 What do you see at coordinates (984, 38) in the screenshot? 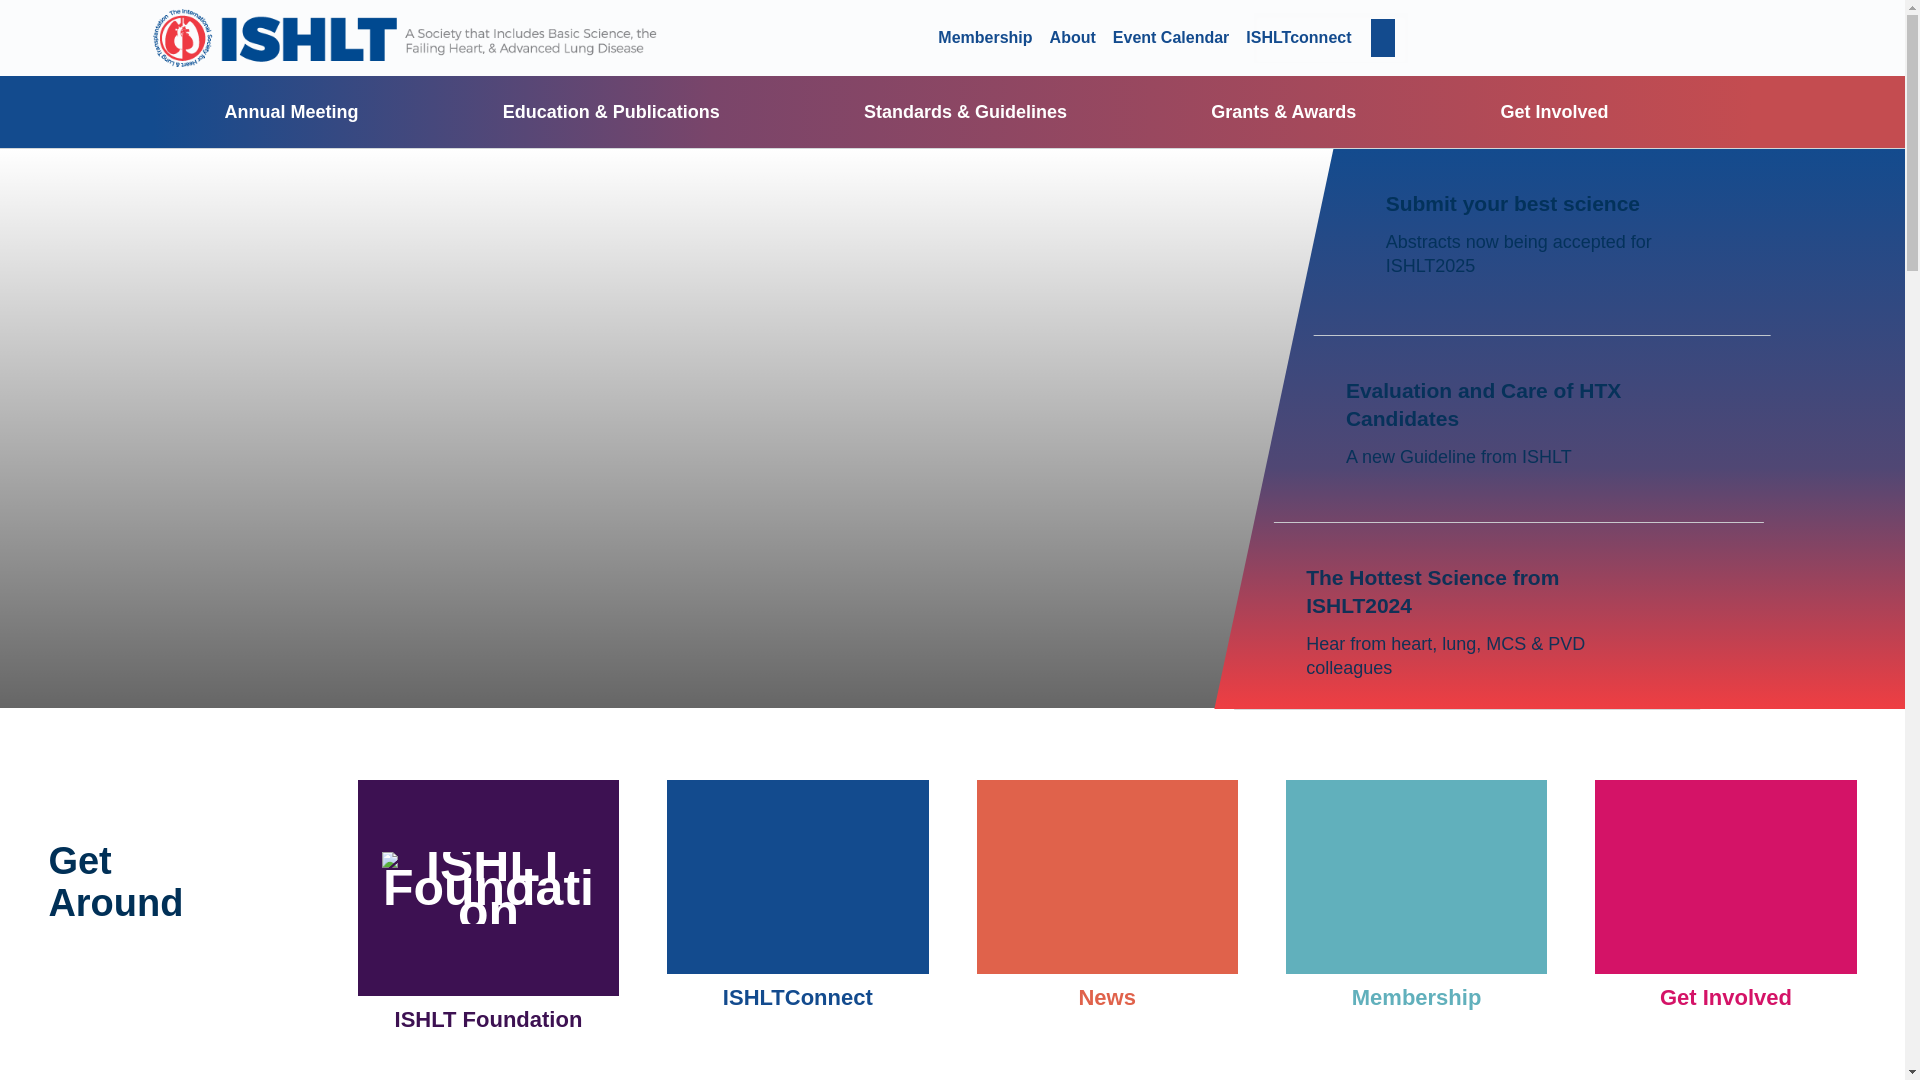
I see `Membership` at bounding box center [984, 38].